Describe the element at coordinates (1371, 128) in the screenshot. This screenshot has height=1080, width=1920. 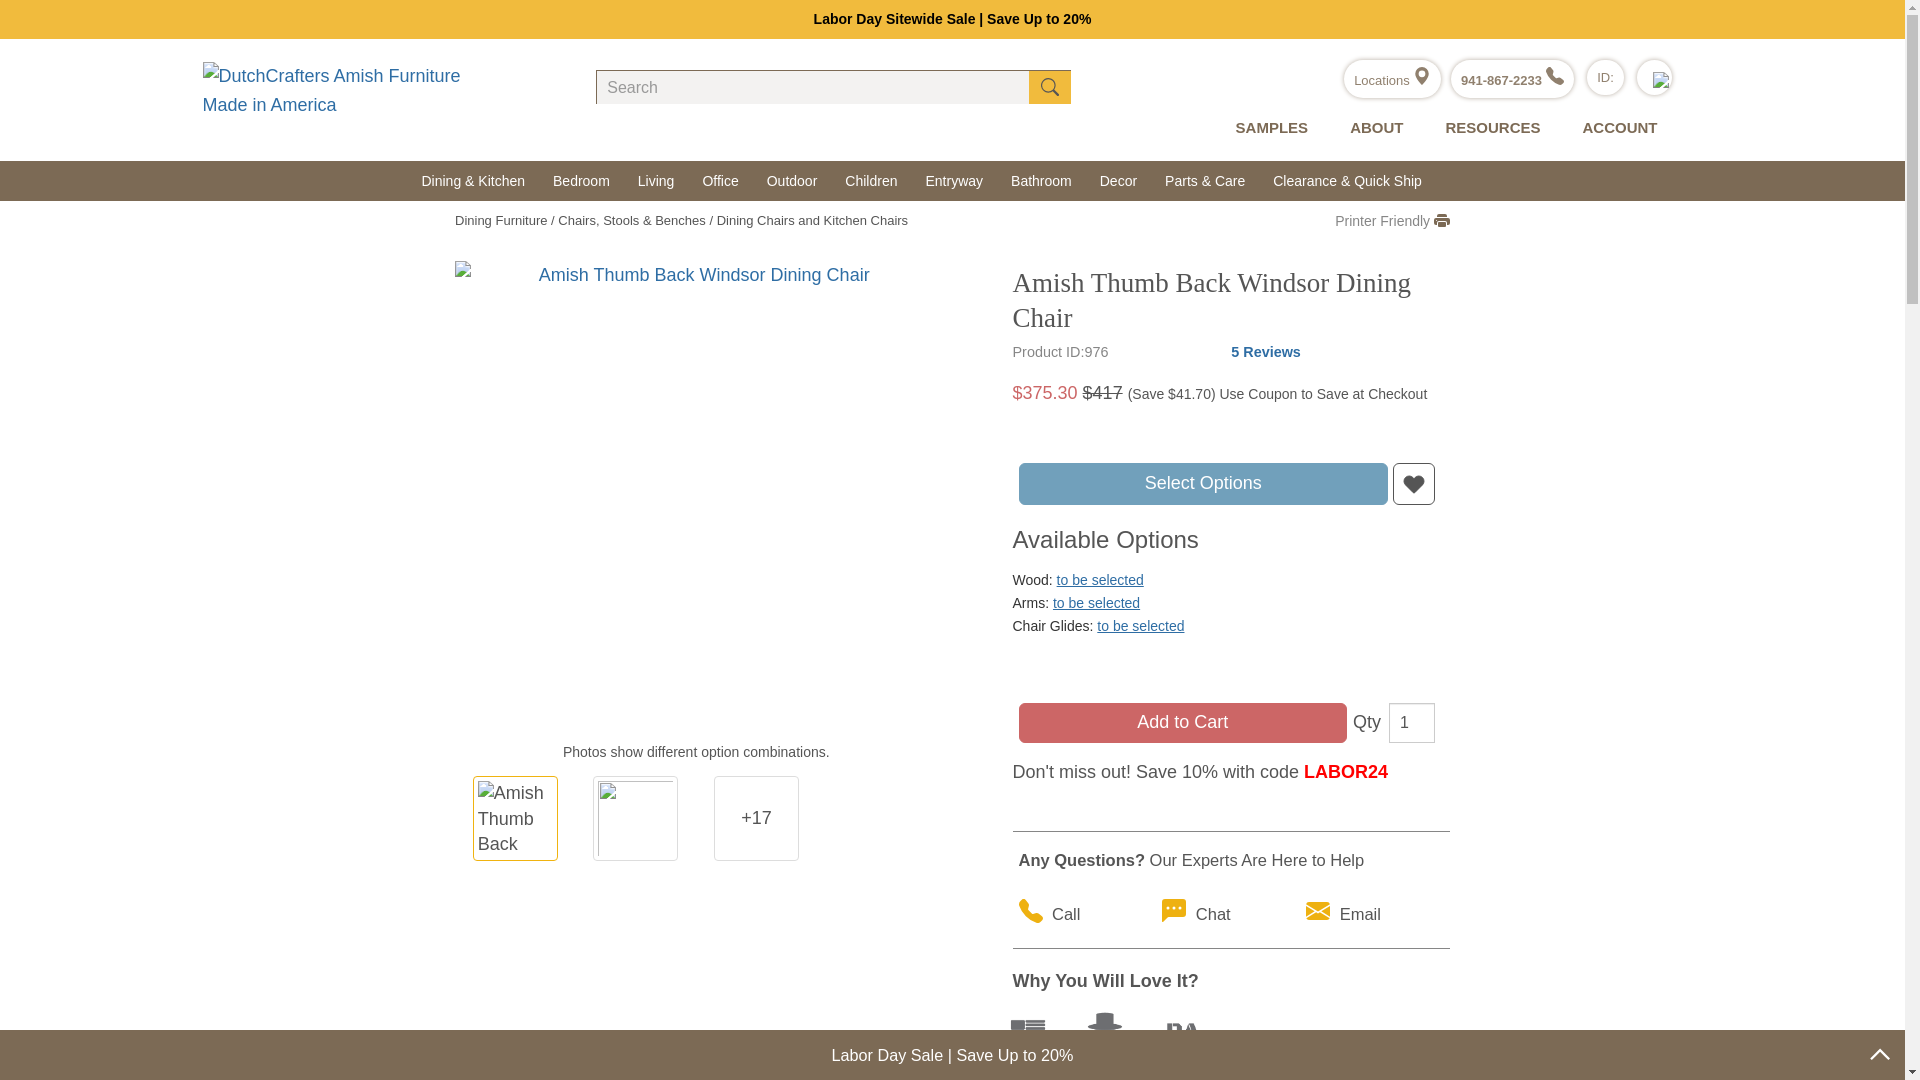
I see `ABOUT` at that location.